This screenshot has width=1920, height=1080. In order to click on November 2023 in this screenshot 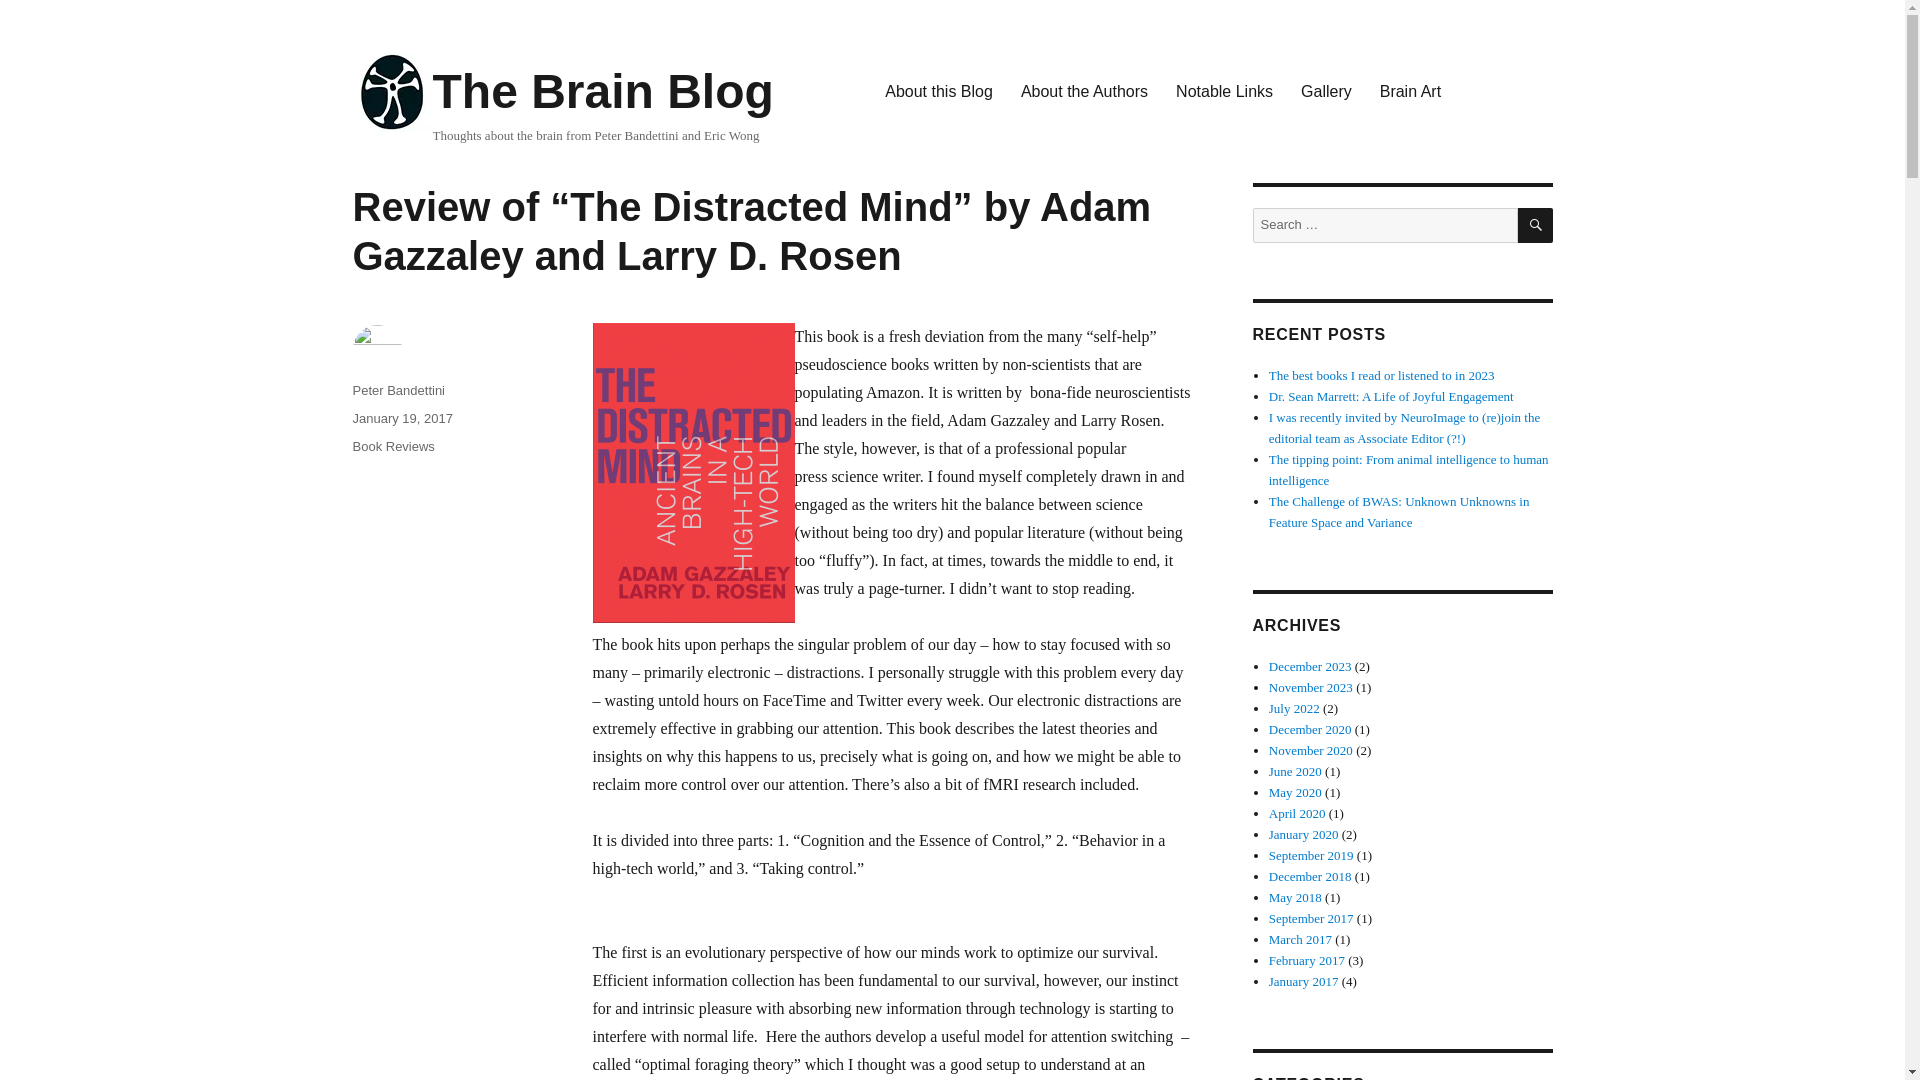, I will do `click(1311, 688)`.